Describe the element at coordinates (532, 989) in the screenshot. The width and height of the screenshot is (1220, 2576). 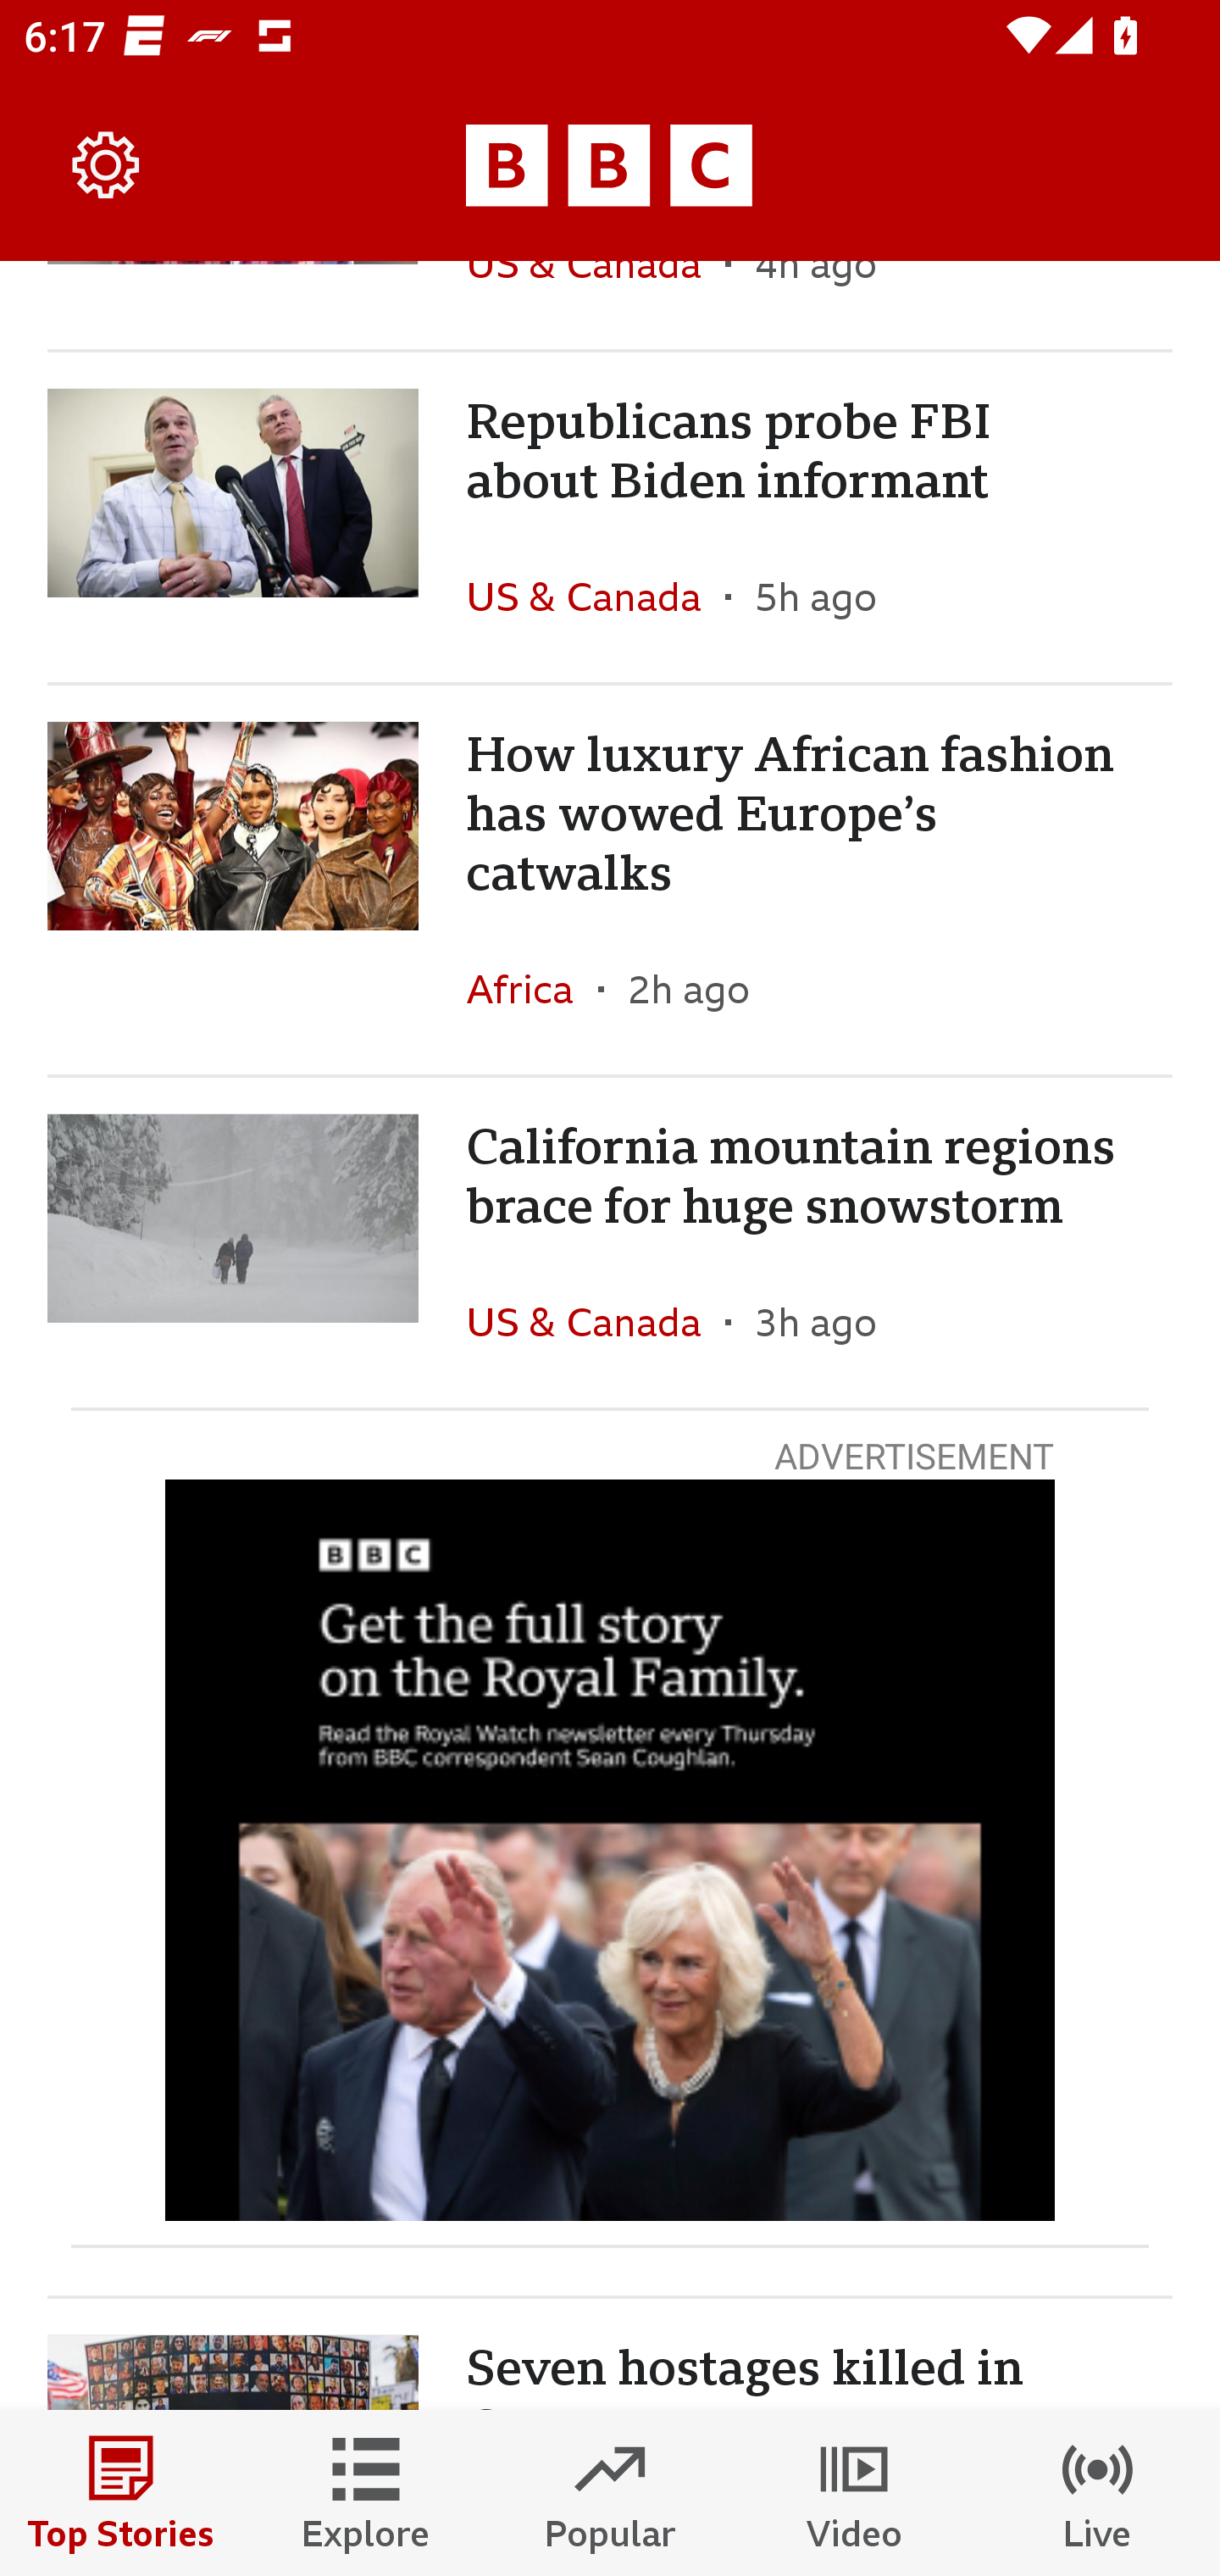
I see `Africa In the section Africa` at that location.